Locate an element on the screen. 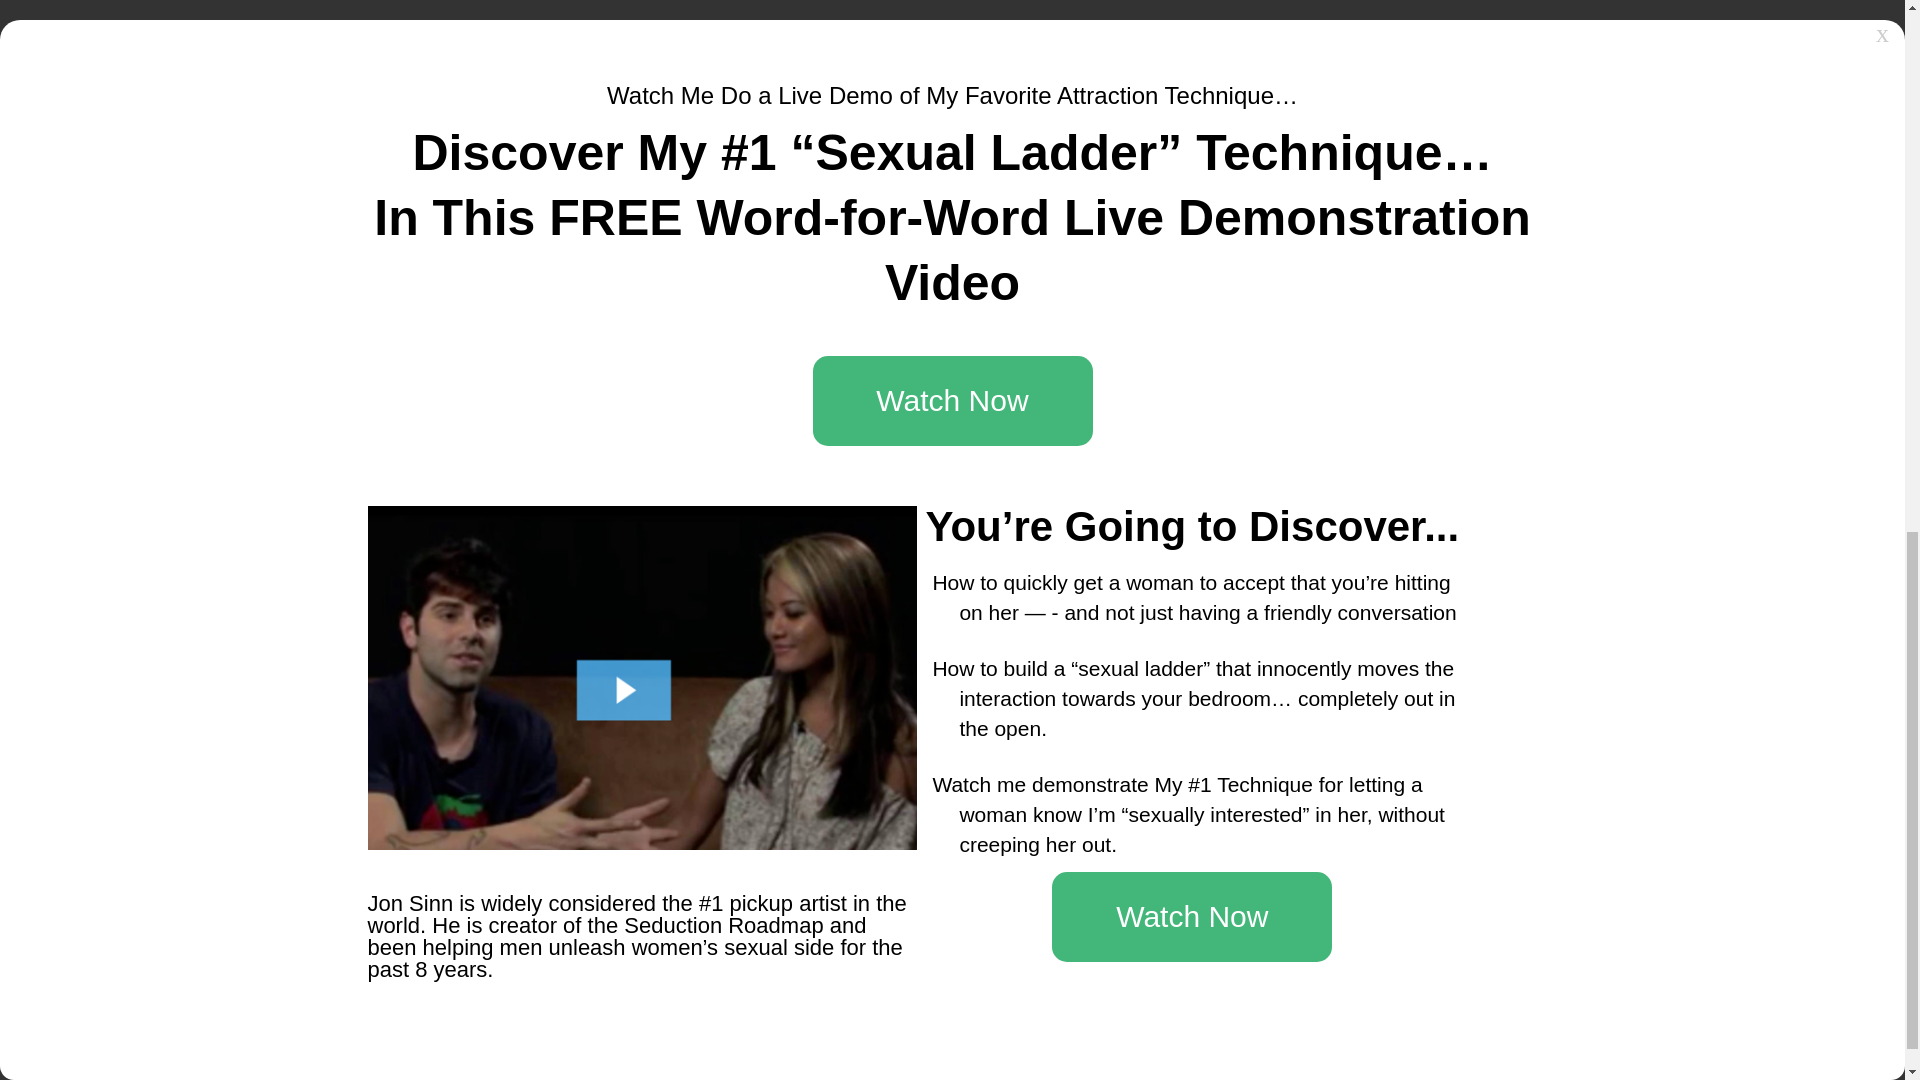 This screenshot has height=1080, width=1920. Jamie Atkinson is located at coordinates (1218, 838).